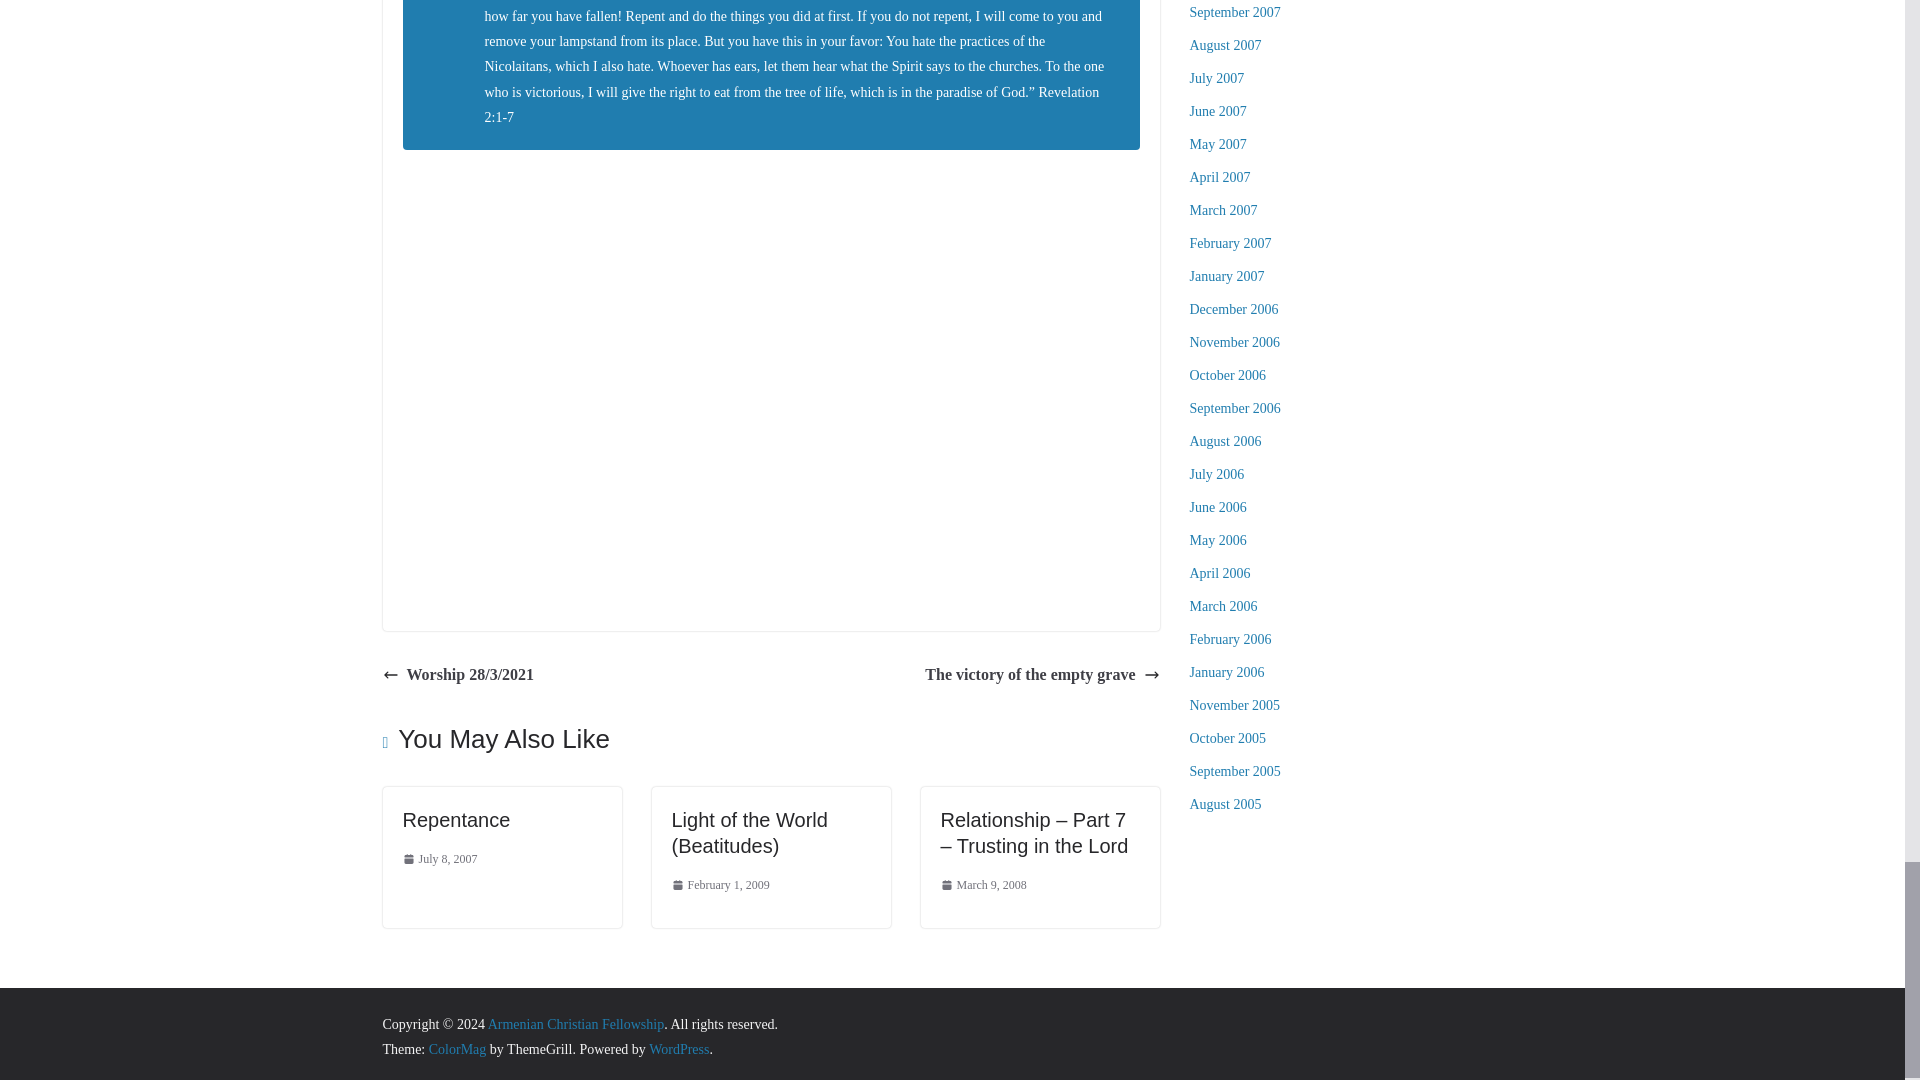 This screenshot has width=1920, height=1080. Describe the element at coordinates (982, 886) in the screenshot. I see `March 9, 2008` at that location.